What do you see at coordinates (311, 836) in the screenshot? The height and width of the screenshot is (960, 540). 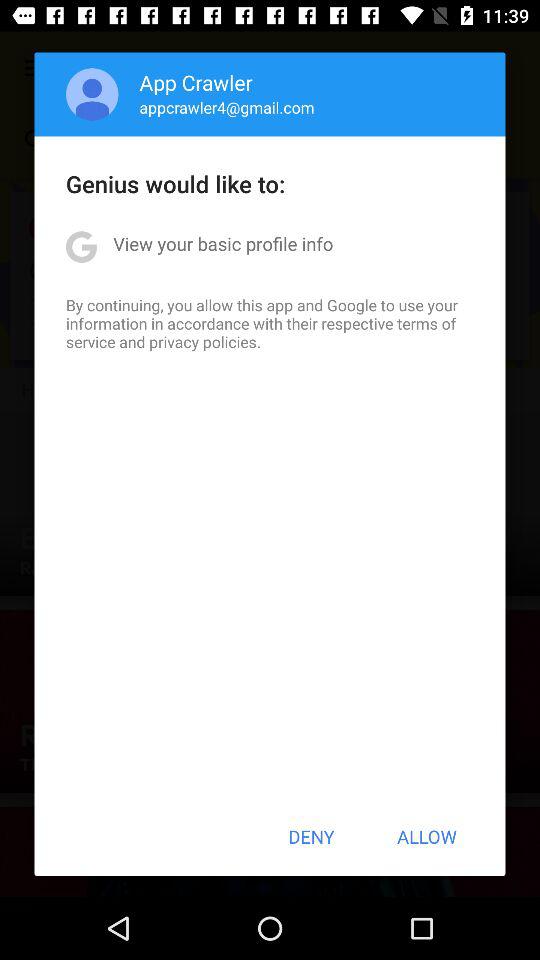 I see `press button to the left of the allow icon` at bounding box center [311, 836].